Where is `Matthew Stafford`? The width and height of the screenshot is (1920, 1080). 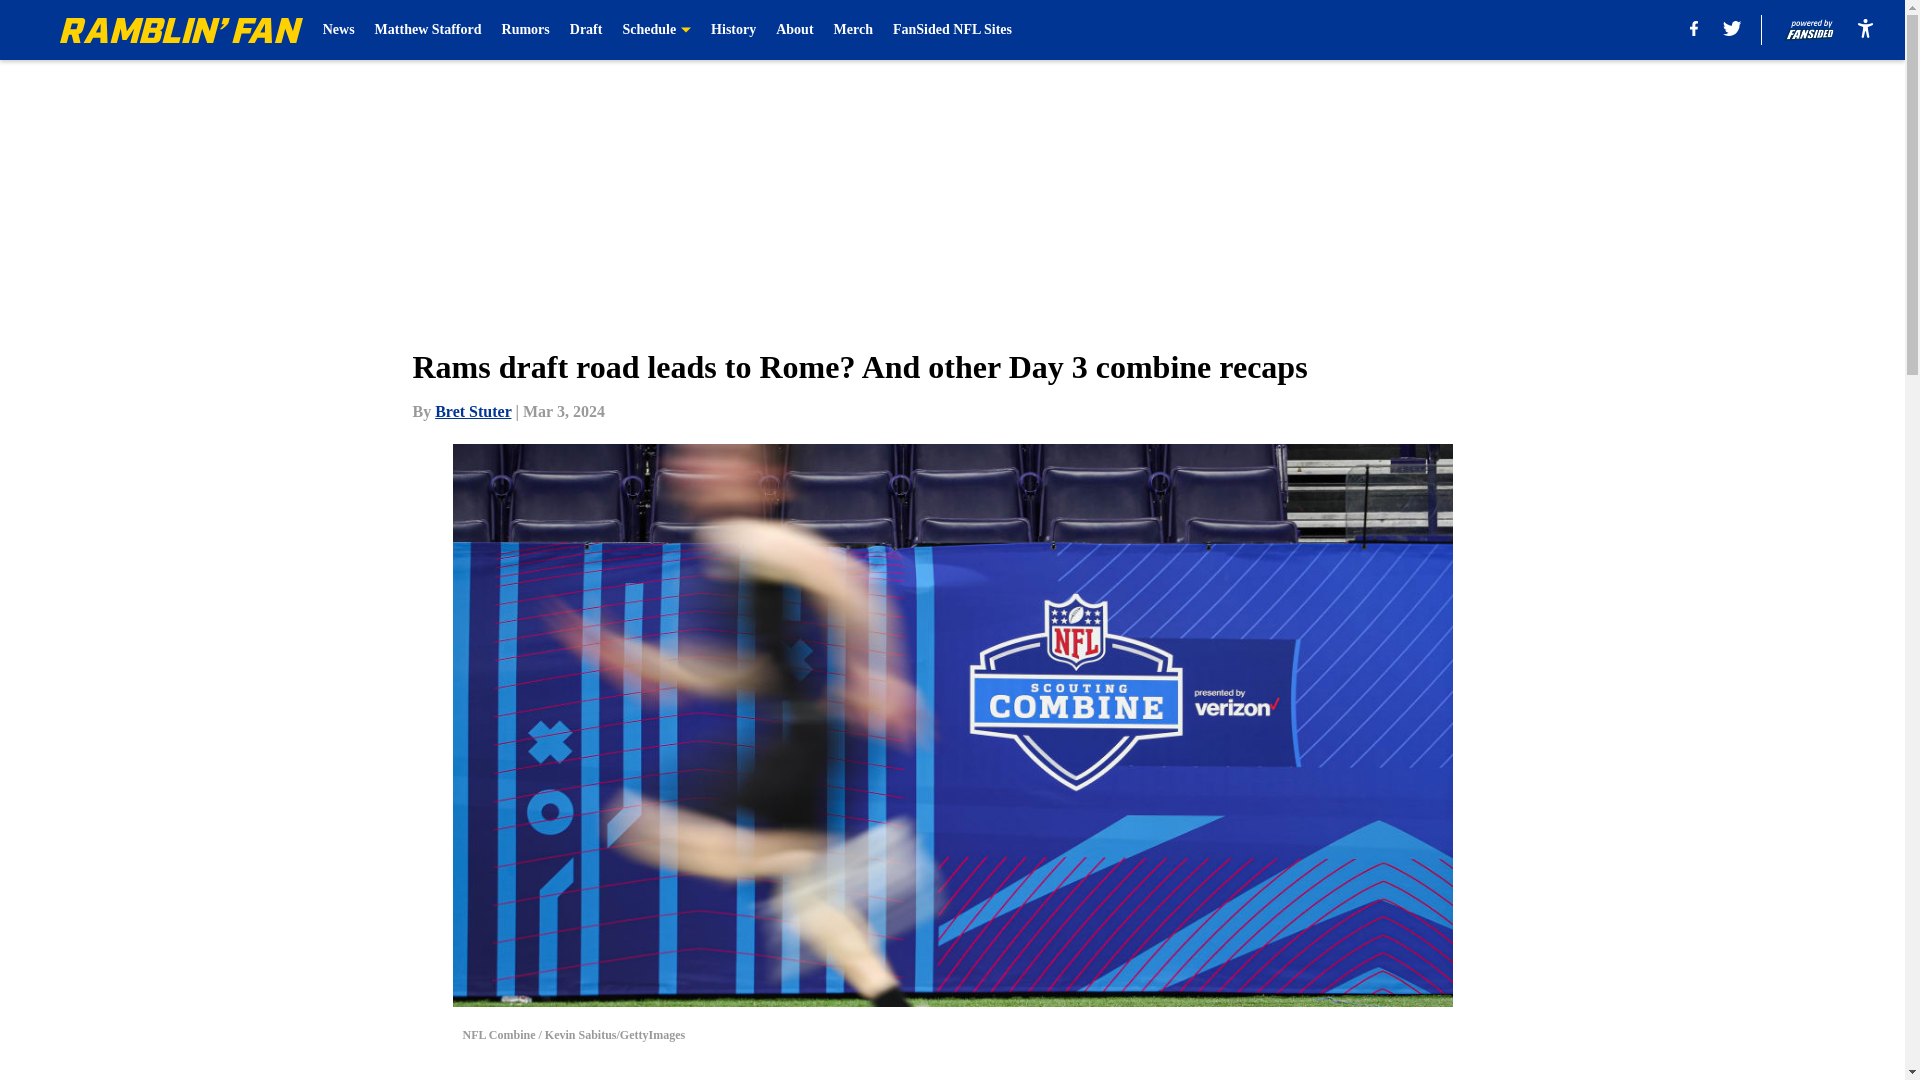
Matthew Stafford is located at coordinates (428, 30).